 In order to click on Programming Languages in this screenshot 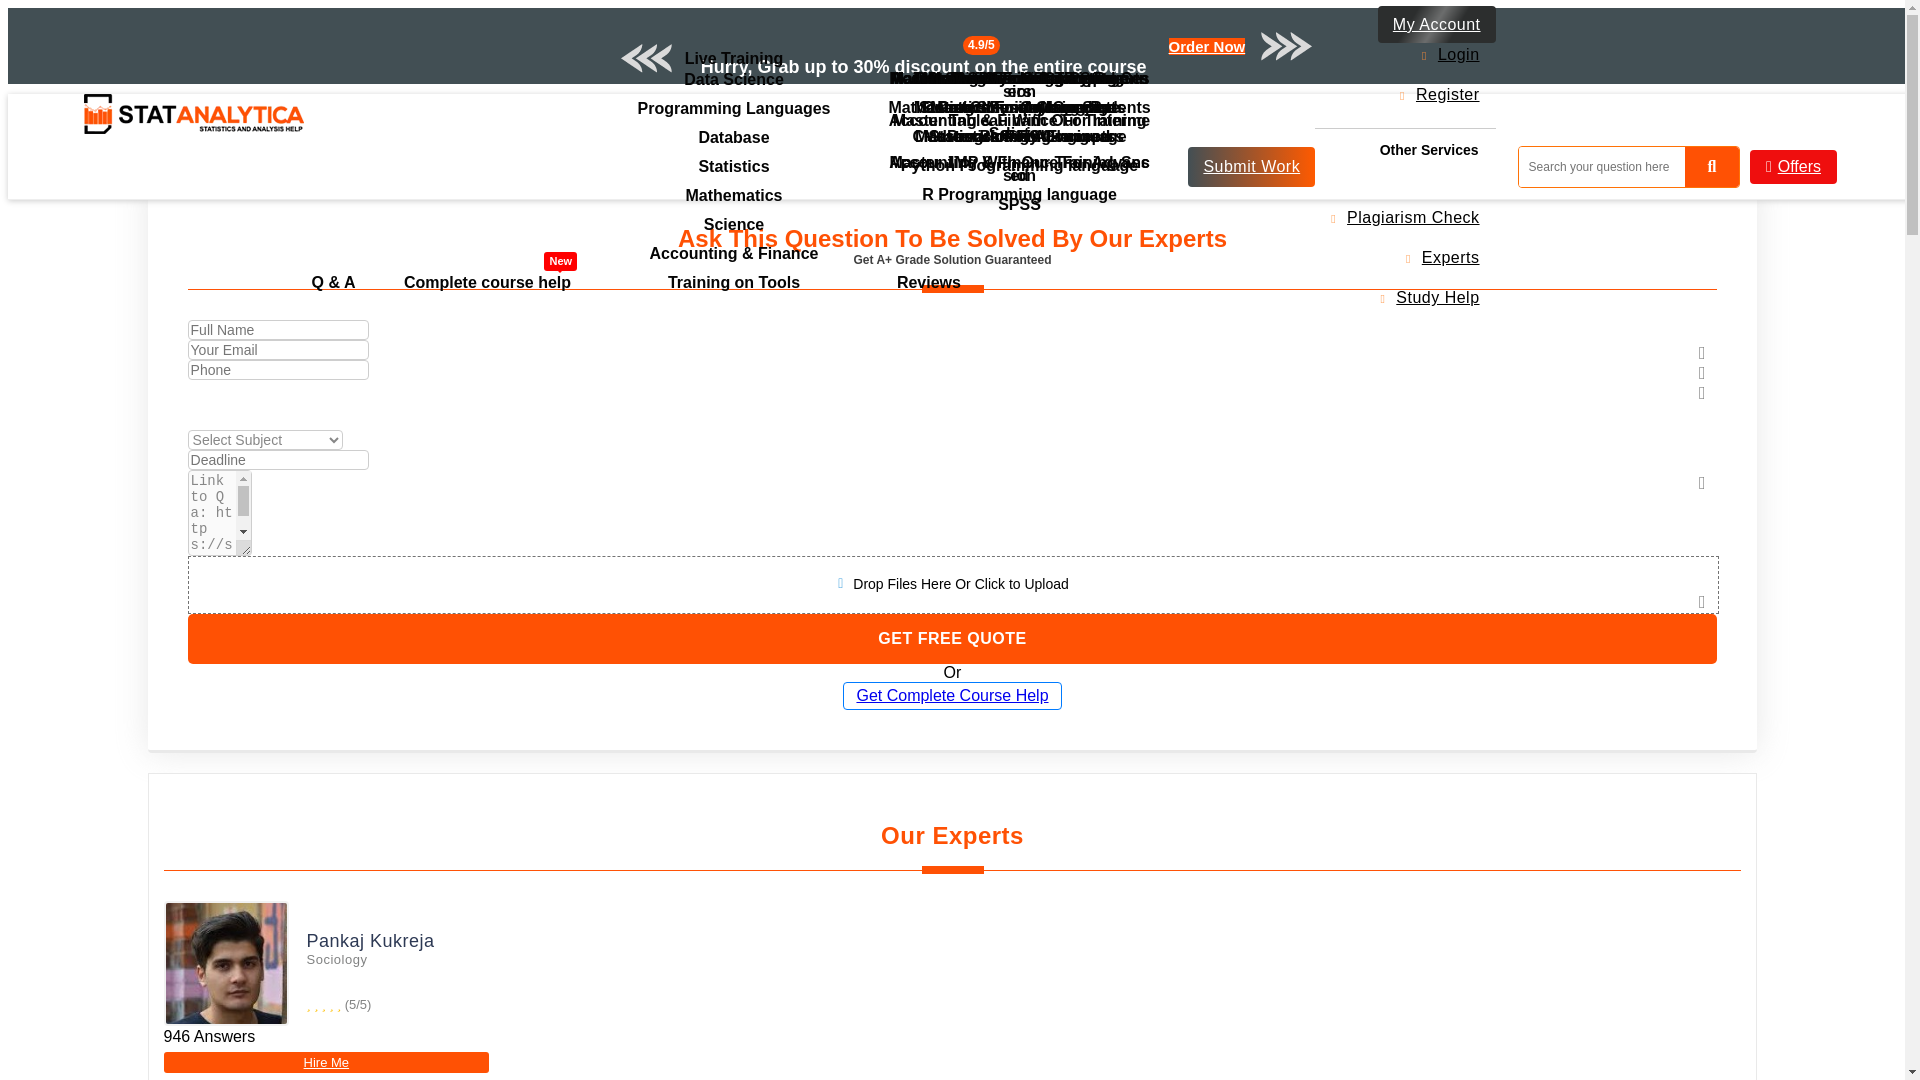, I will do `click(734, 224)`.